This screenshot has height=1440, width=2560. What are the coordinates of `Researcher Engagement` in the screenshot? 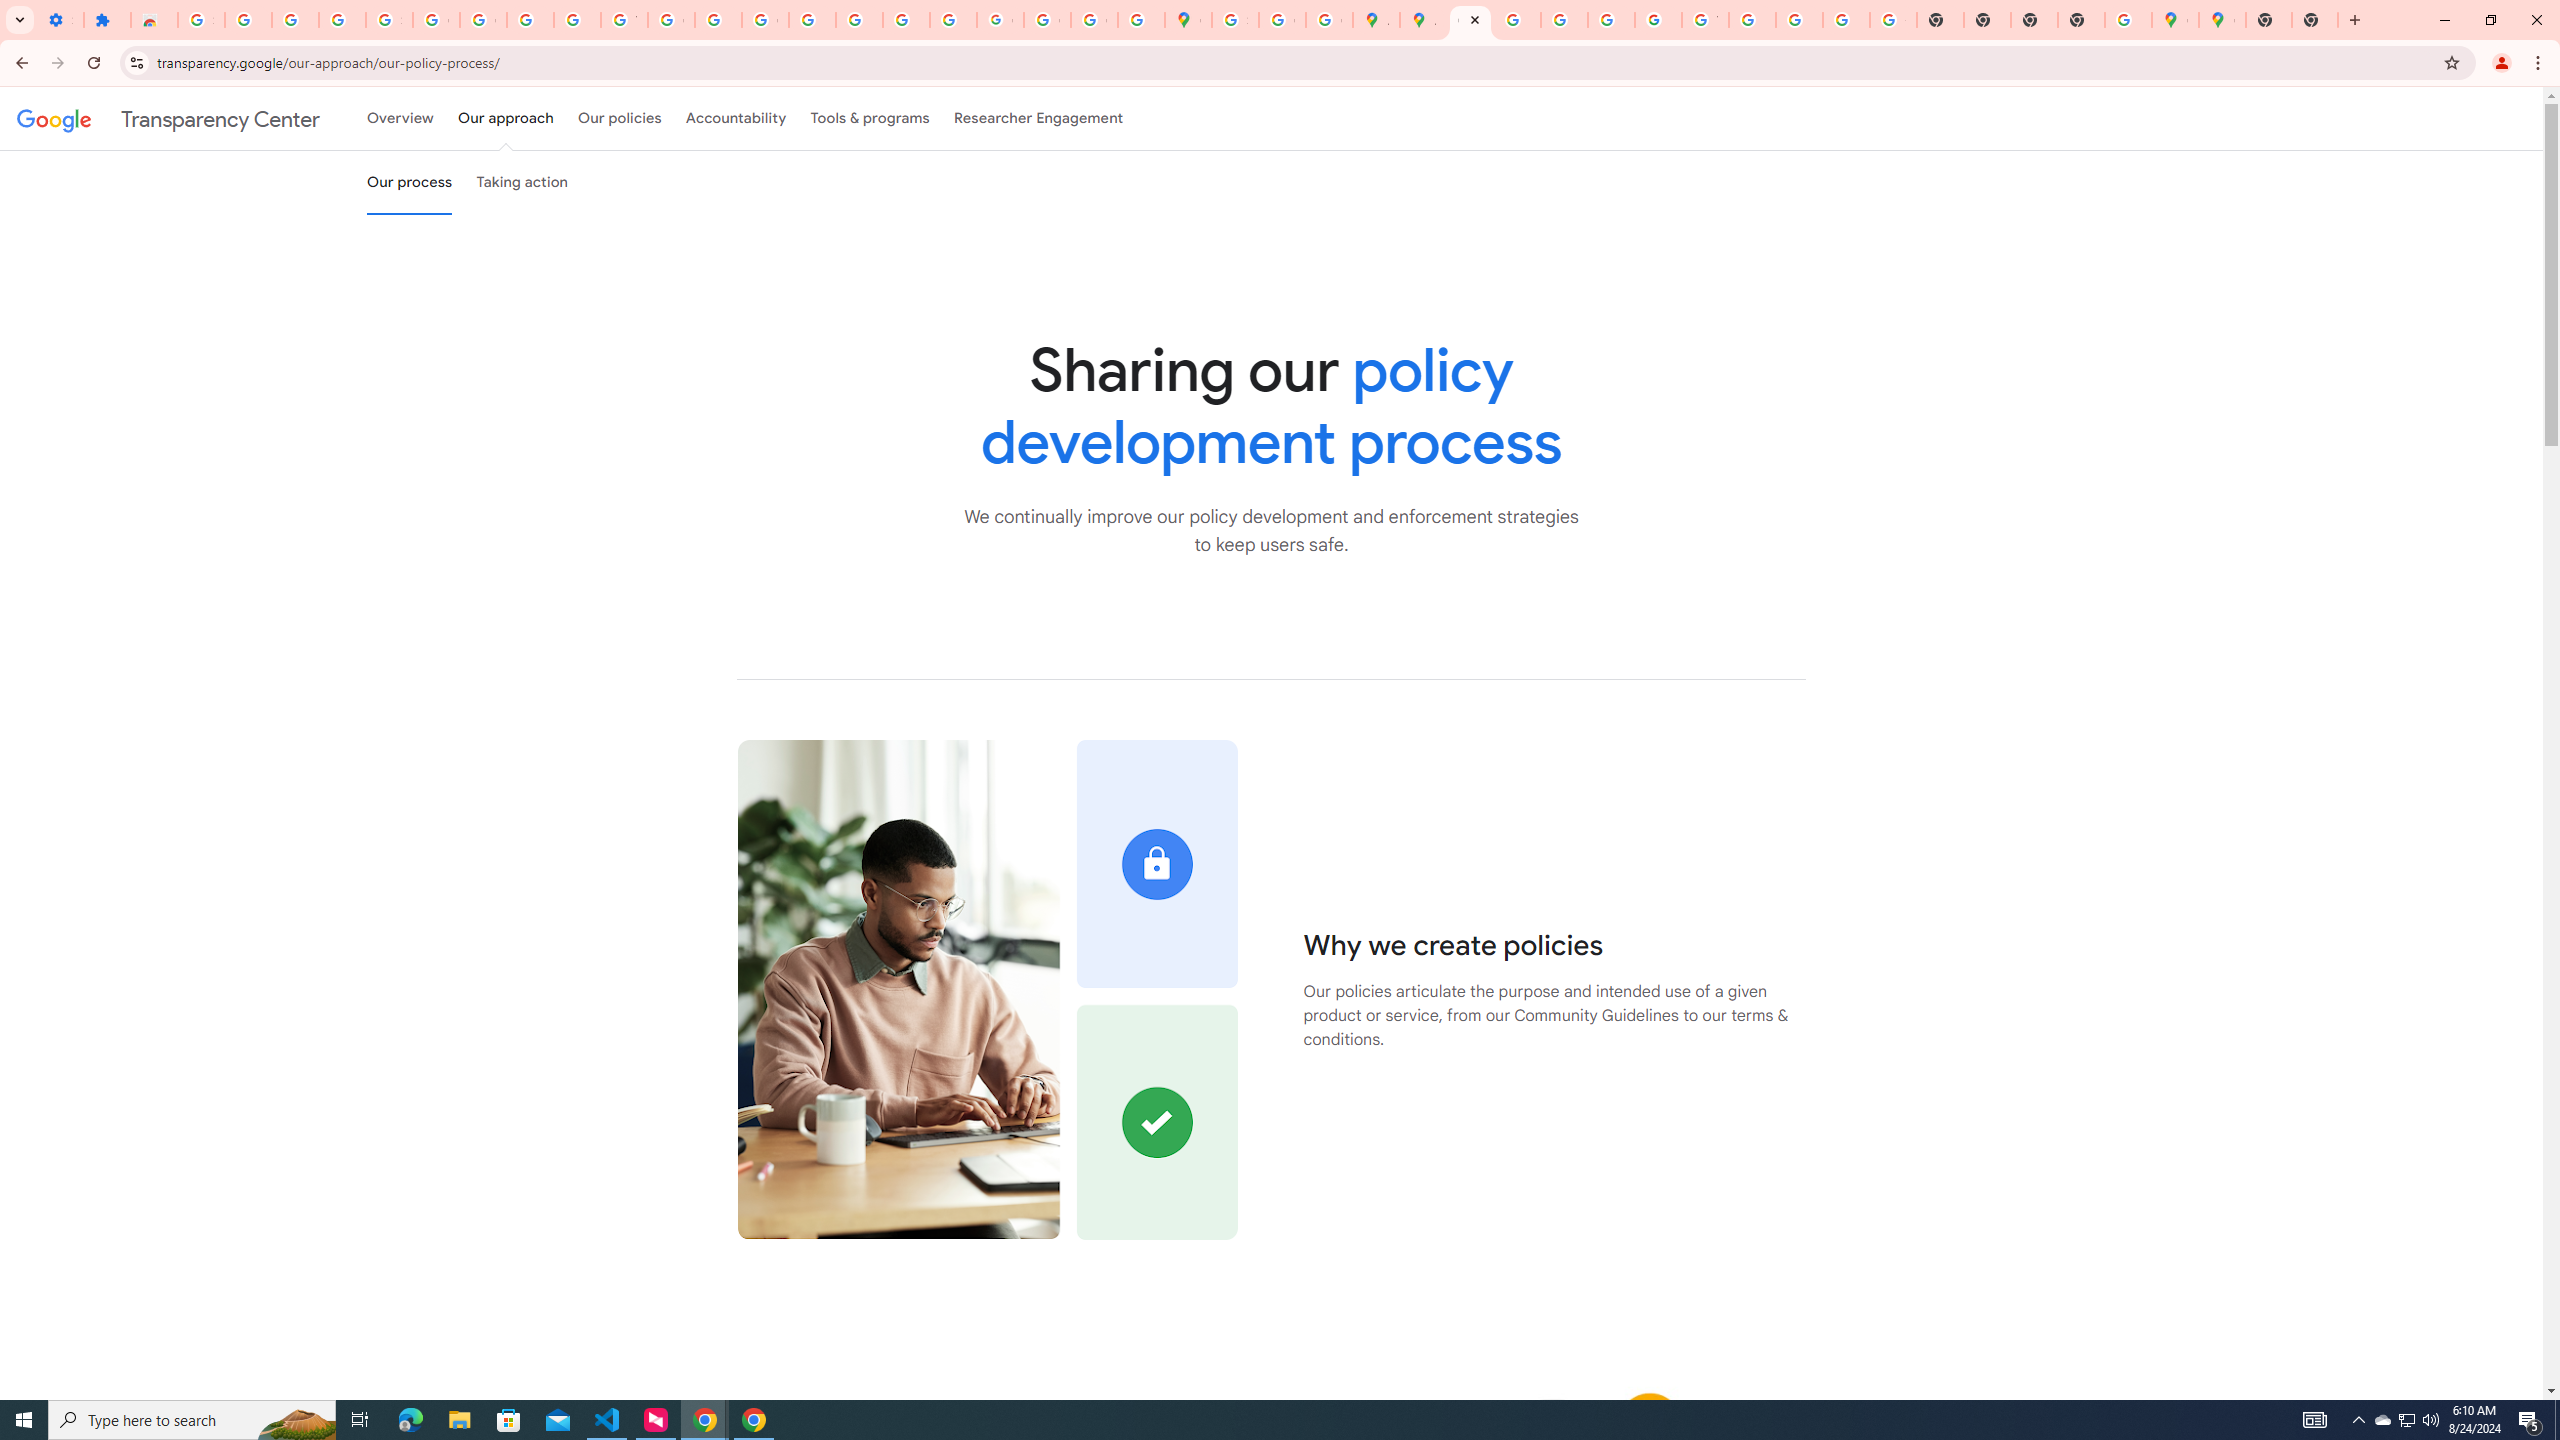 It's located at (1039, 118).